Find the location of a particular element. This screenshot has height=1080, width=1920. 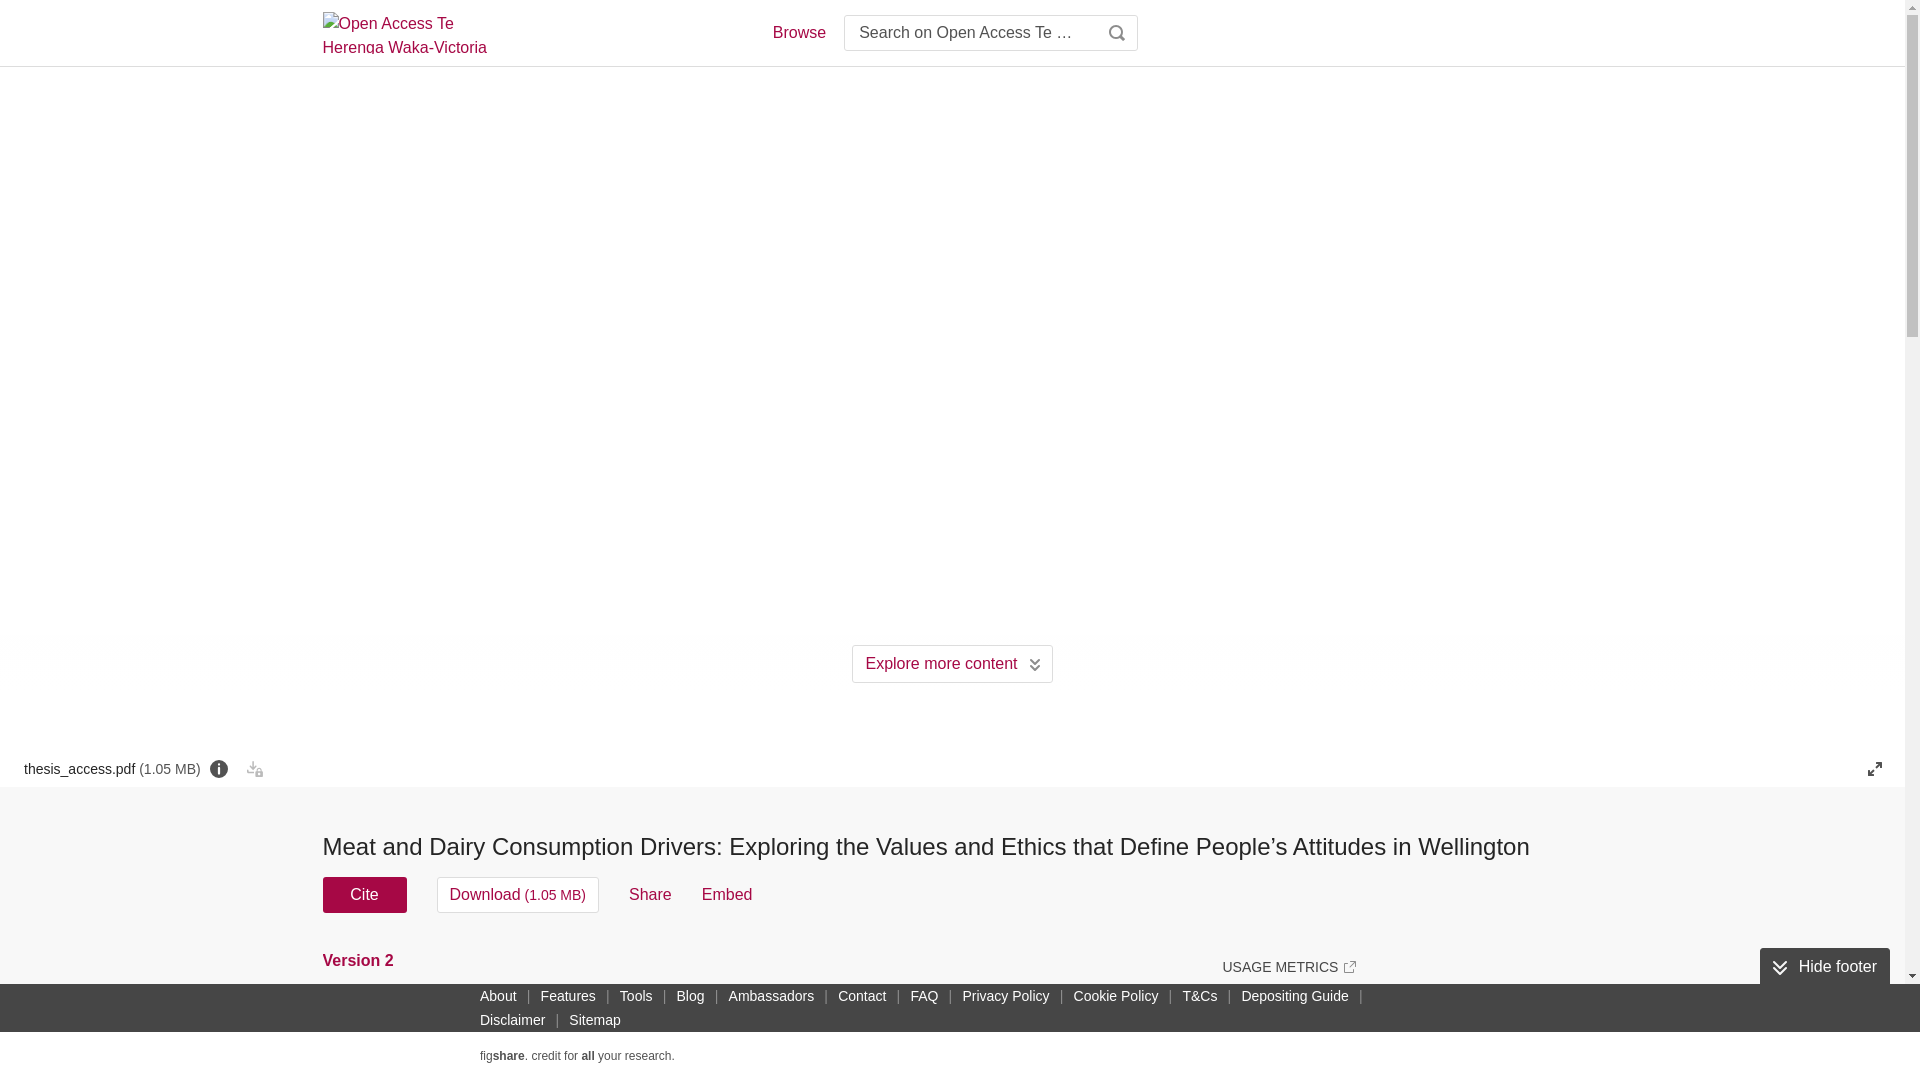

USAGE METRICS is located at coordinates (1288, 966).